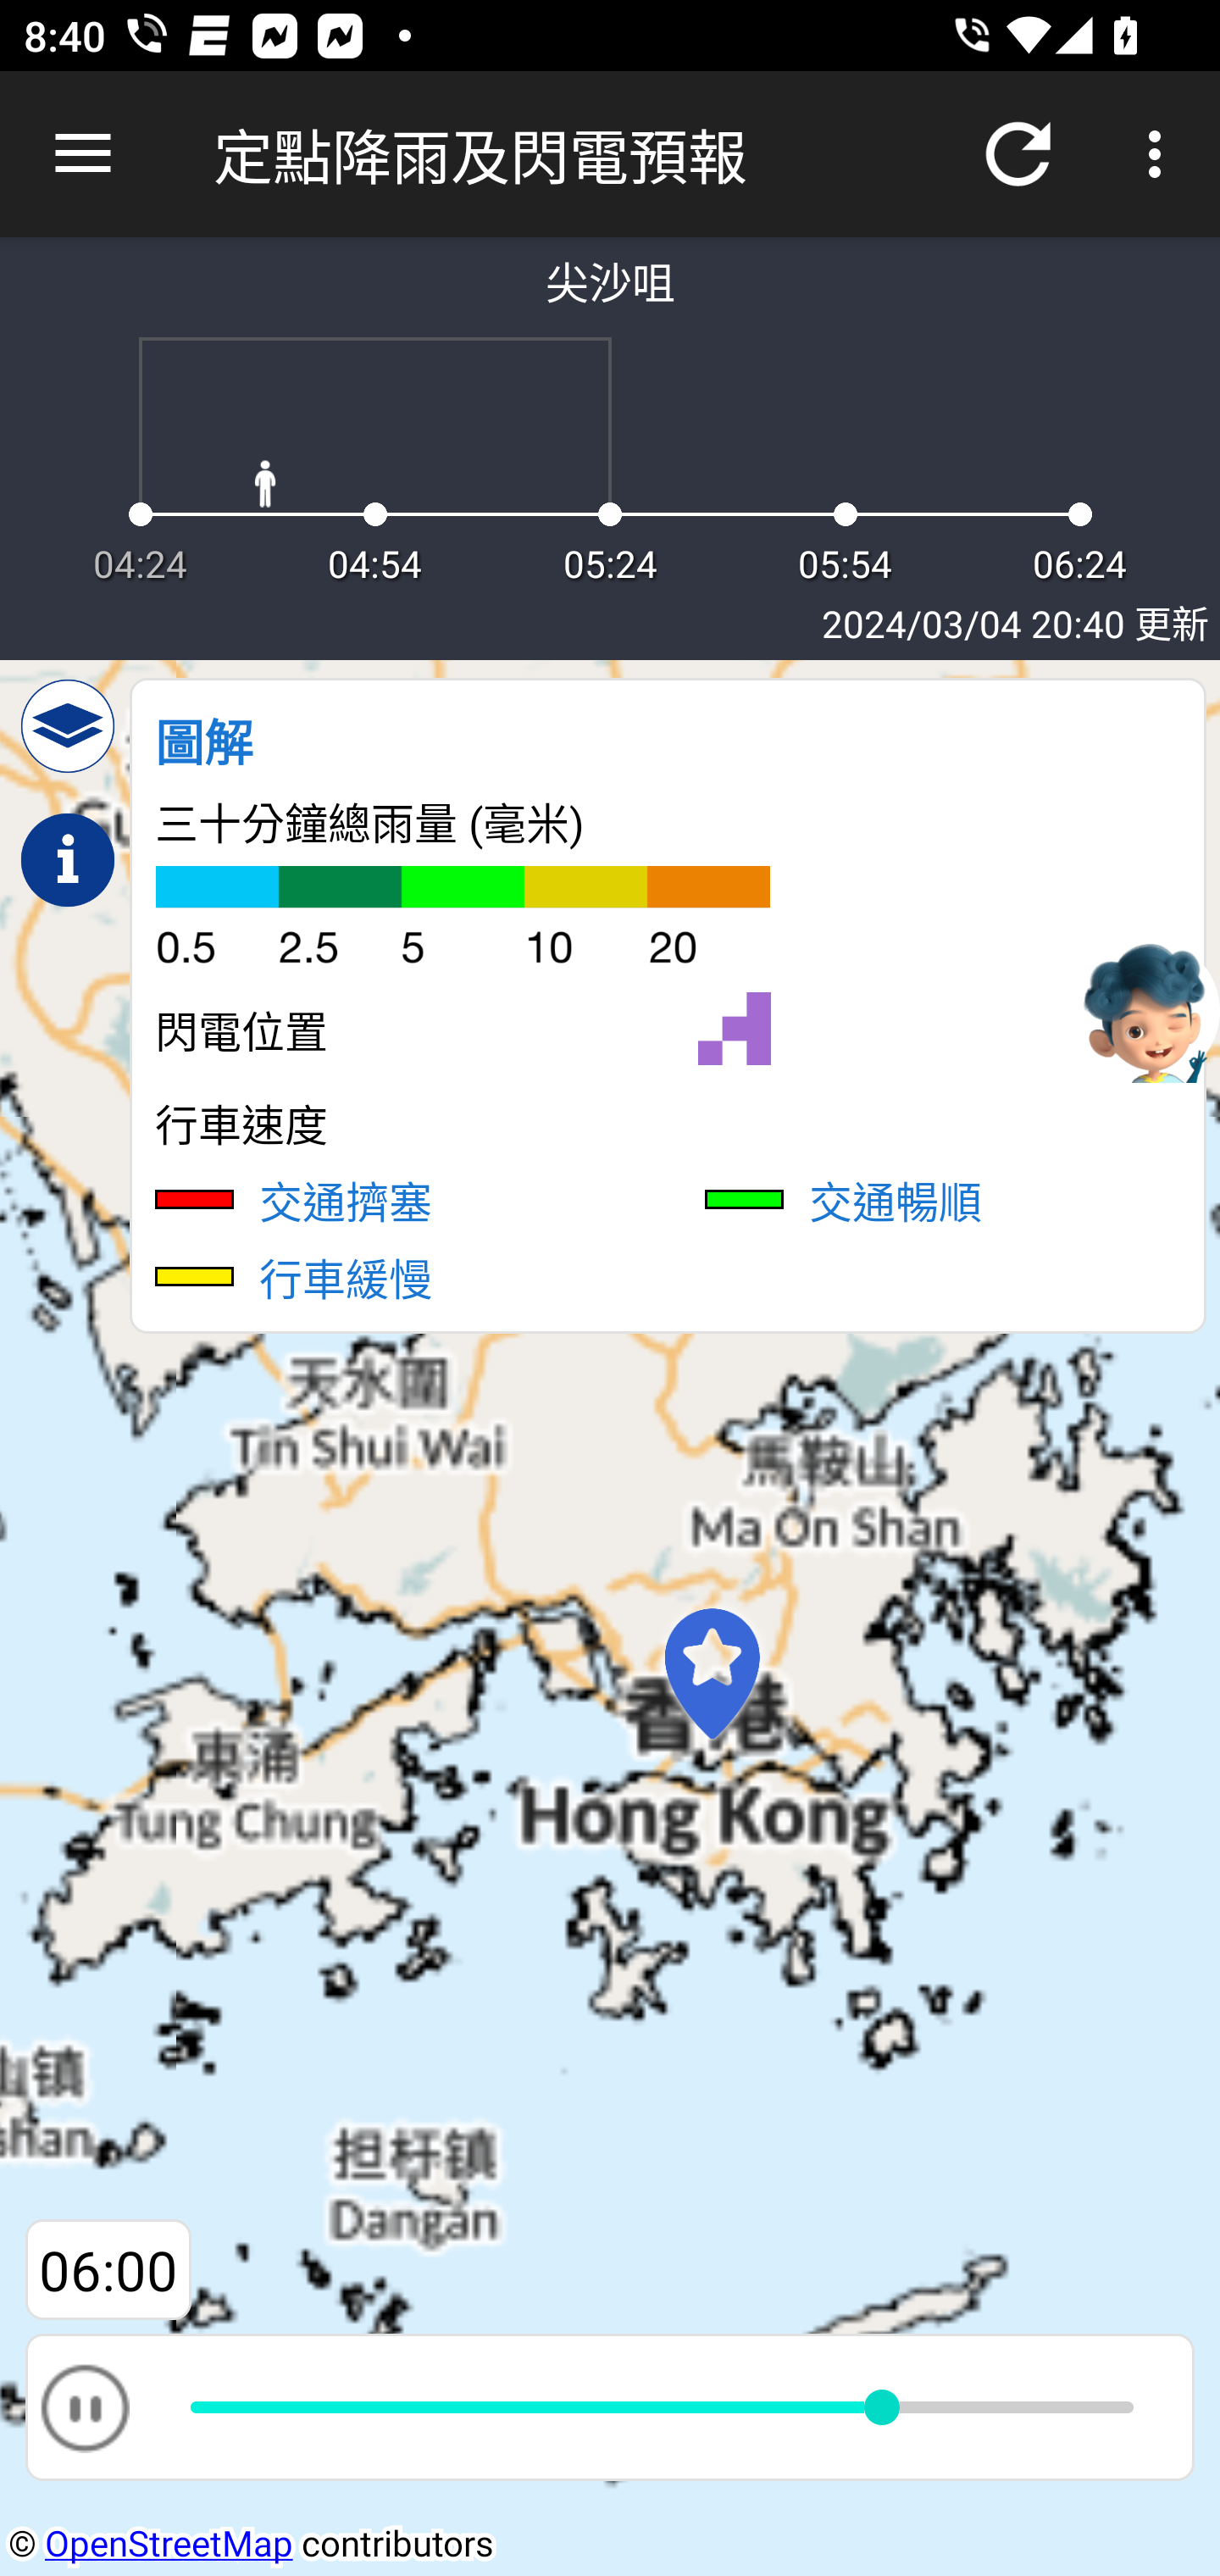 The image size is (1220, 2576). What do you see at coordinates (68, 860) in the screenshot?
I see `已選擇 說明` at bounding box center [68, 860].